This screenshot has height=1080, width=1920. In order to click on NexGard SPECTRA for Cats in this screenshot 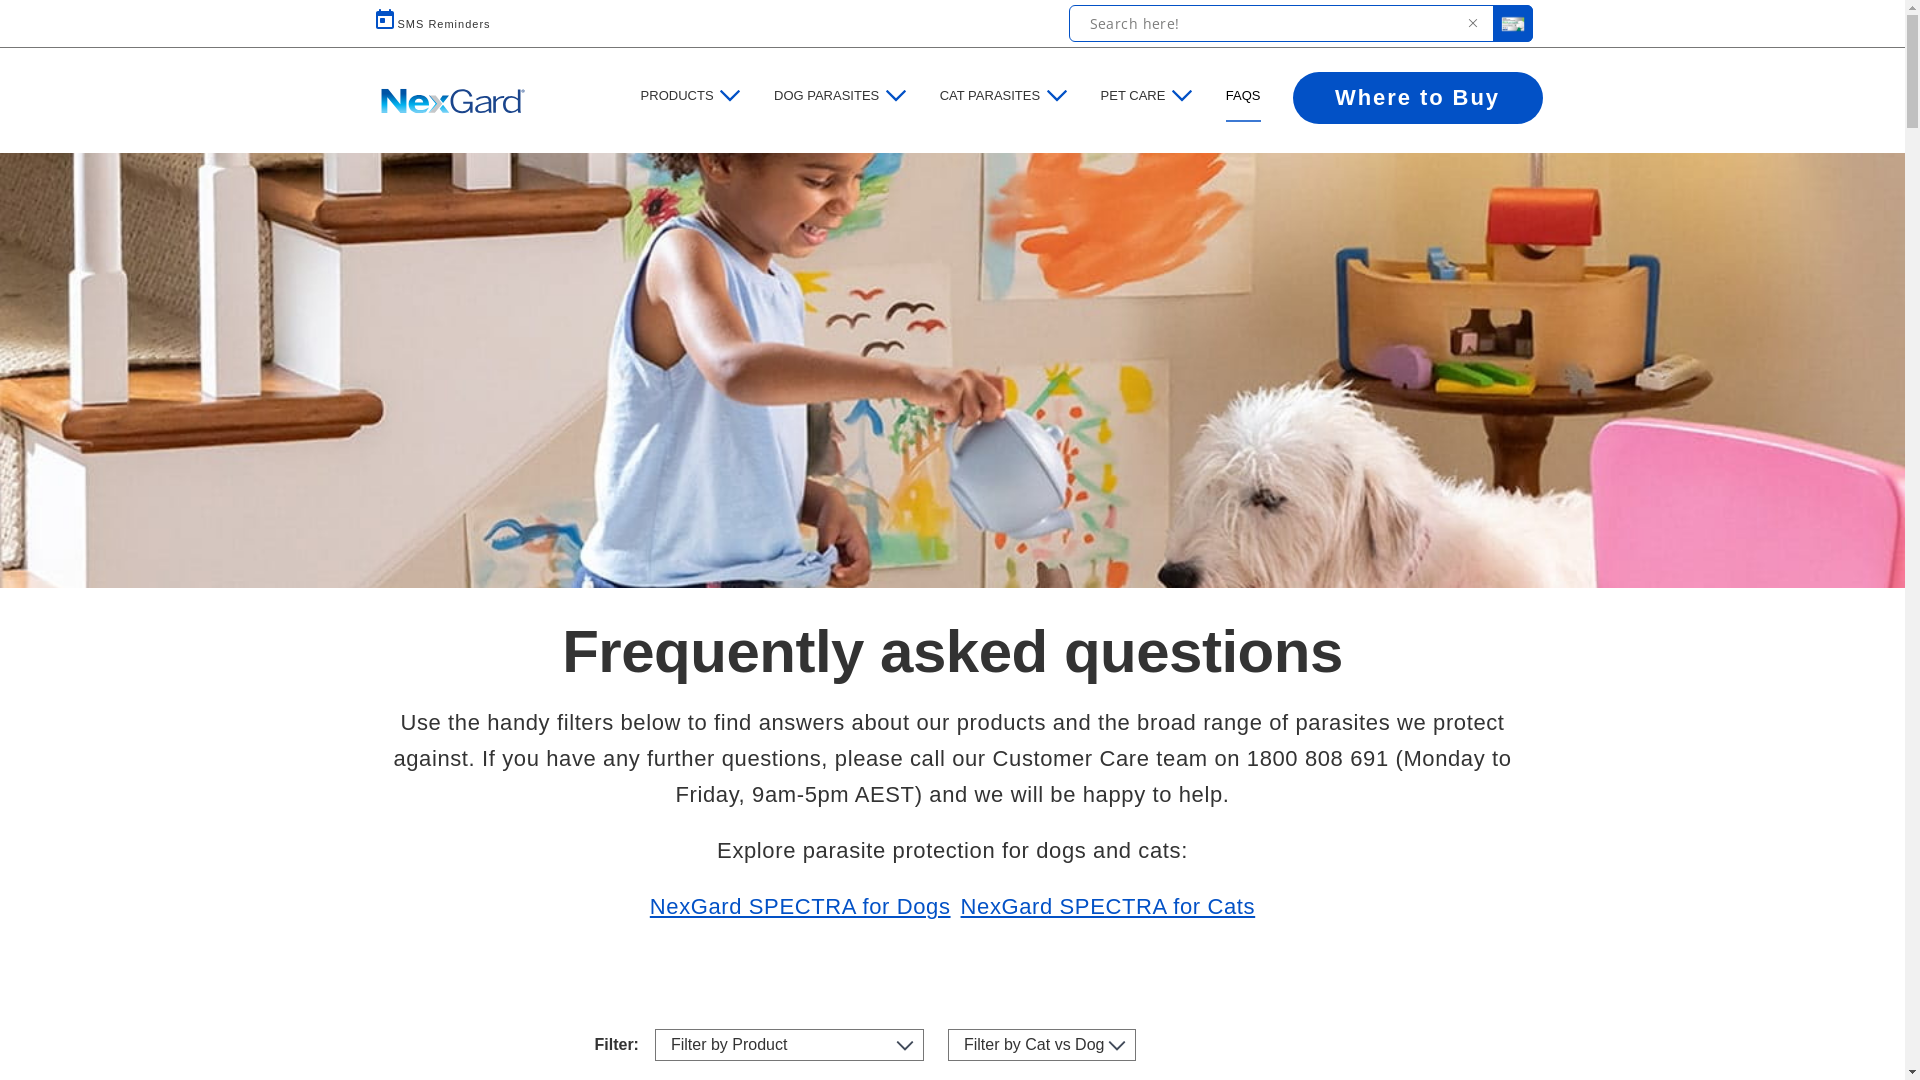, I will do `click(1108, 907)`.